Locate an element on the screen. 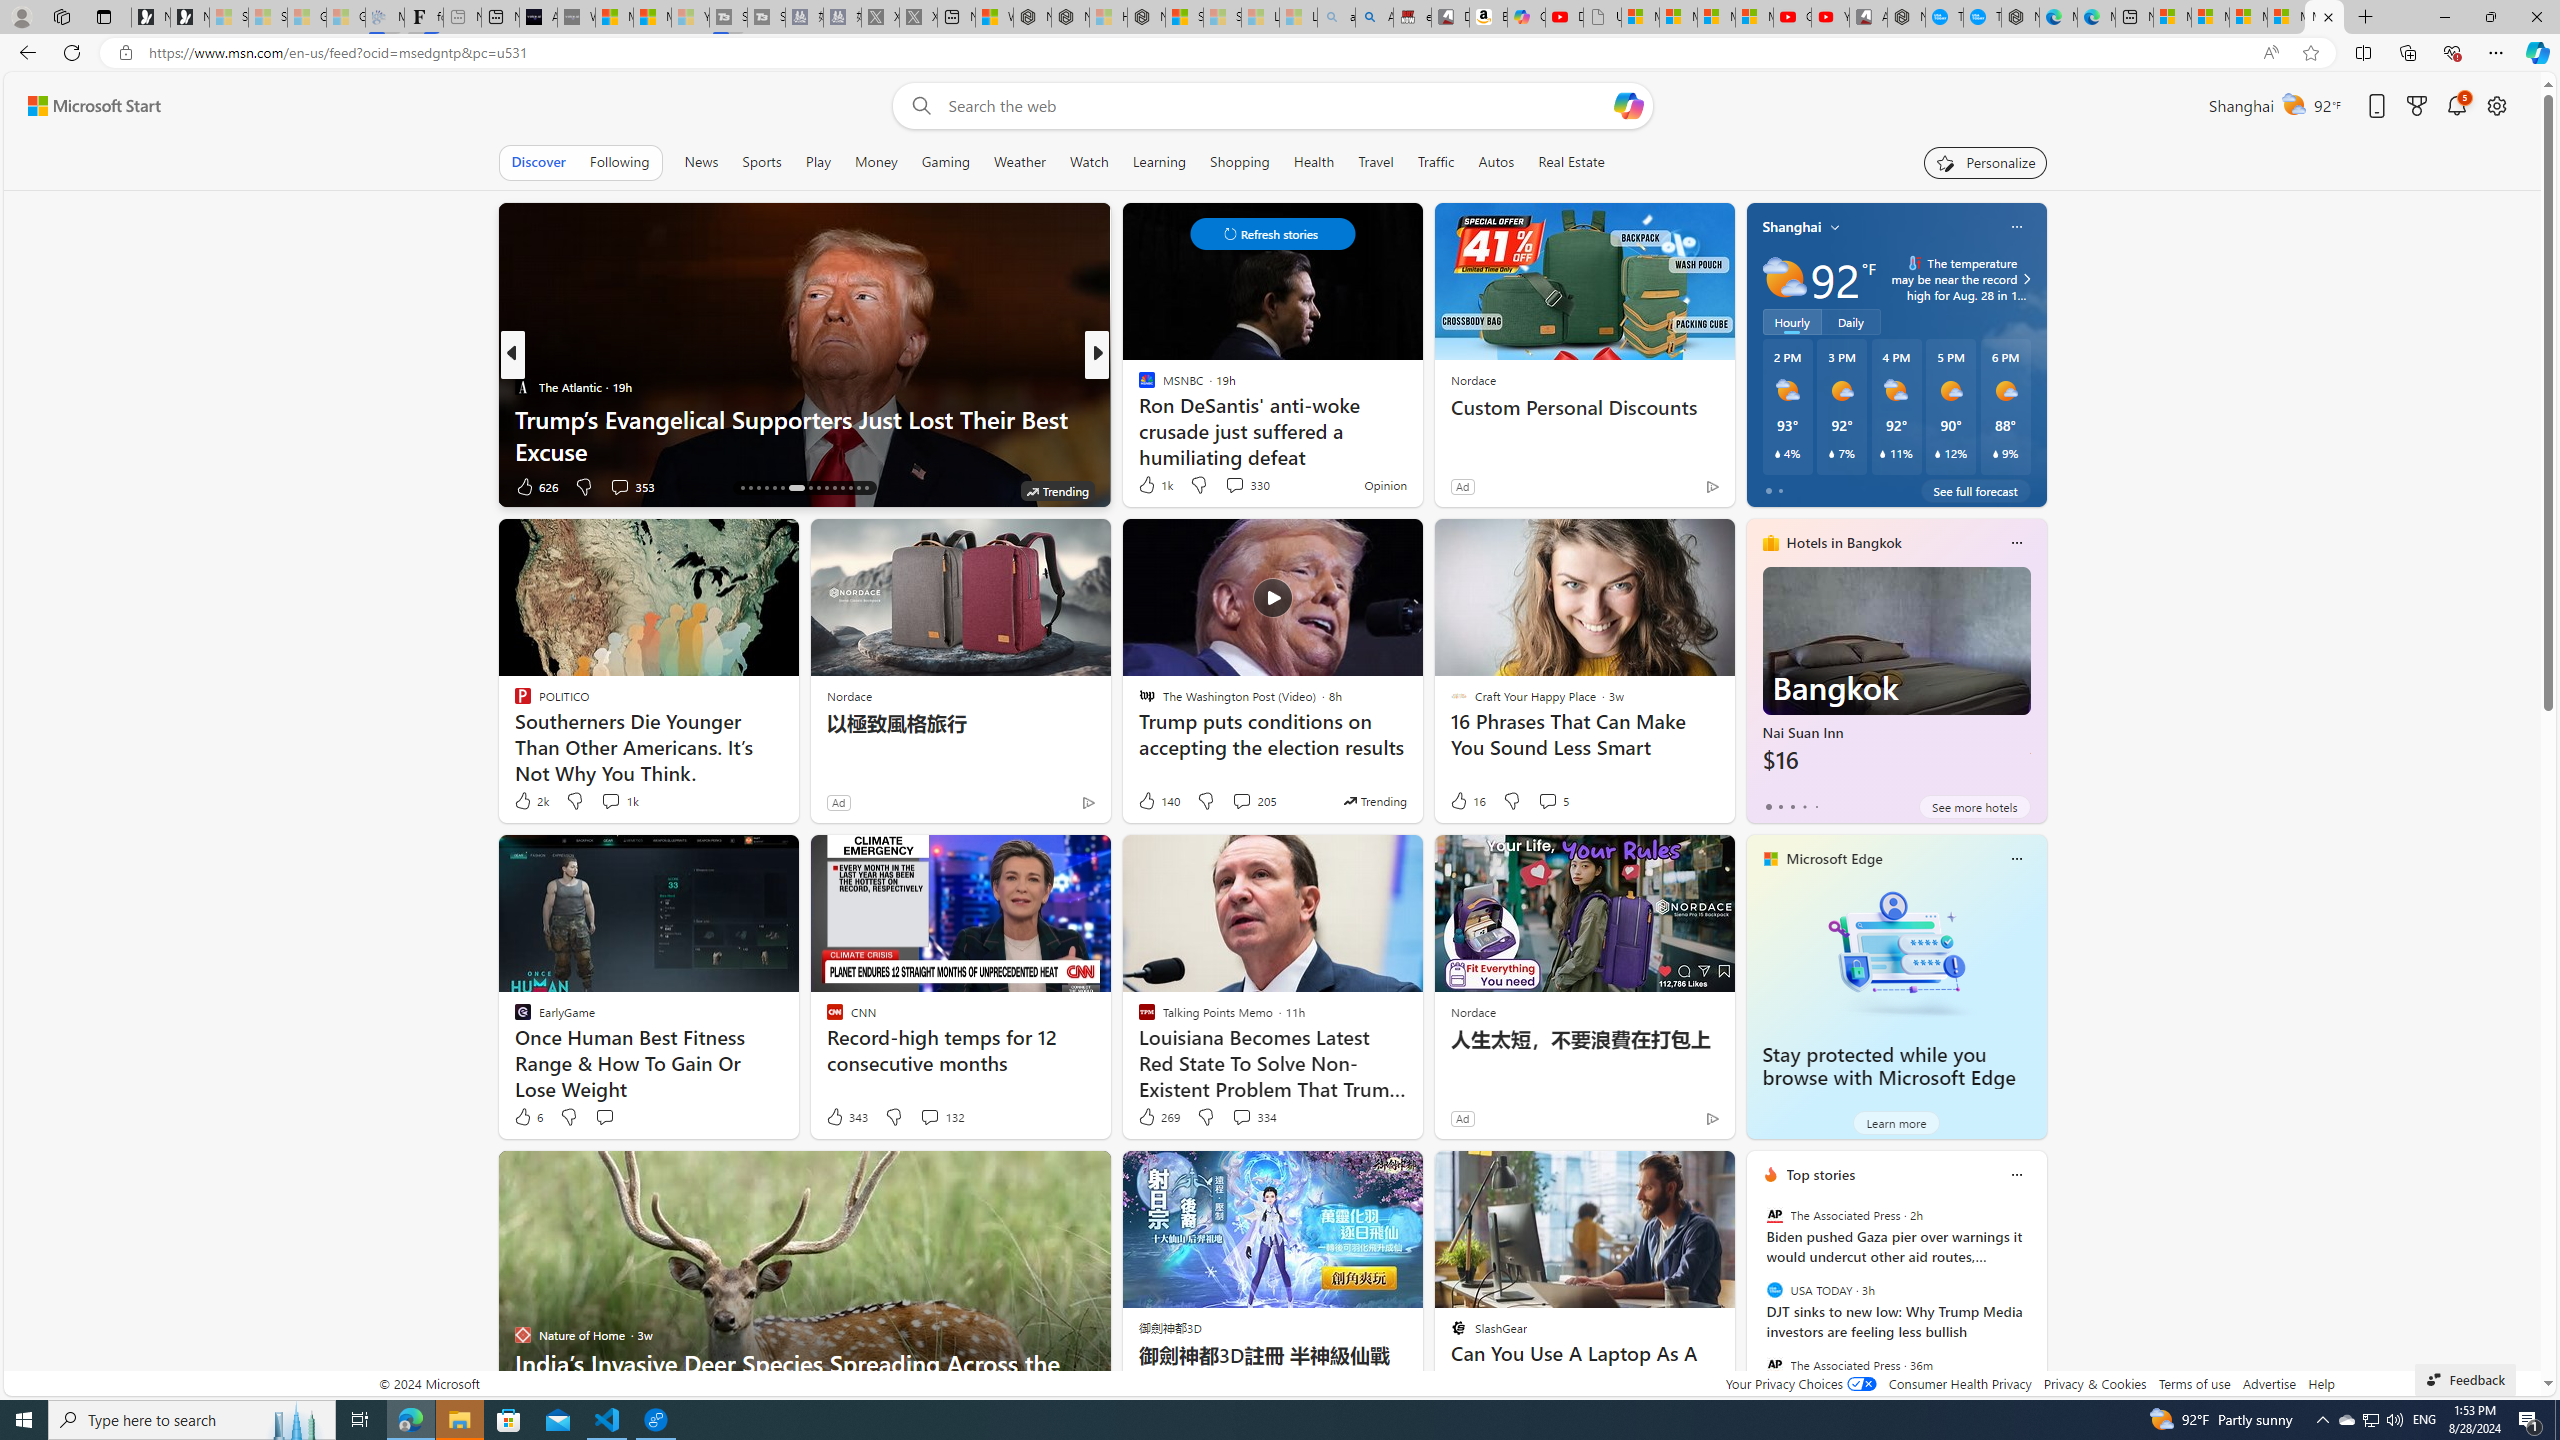 The width and height of the screenshot is (2560, 1440). News is located at coordinates (700, 162).